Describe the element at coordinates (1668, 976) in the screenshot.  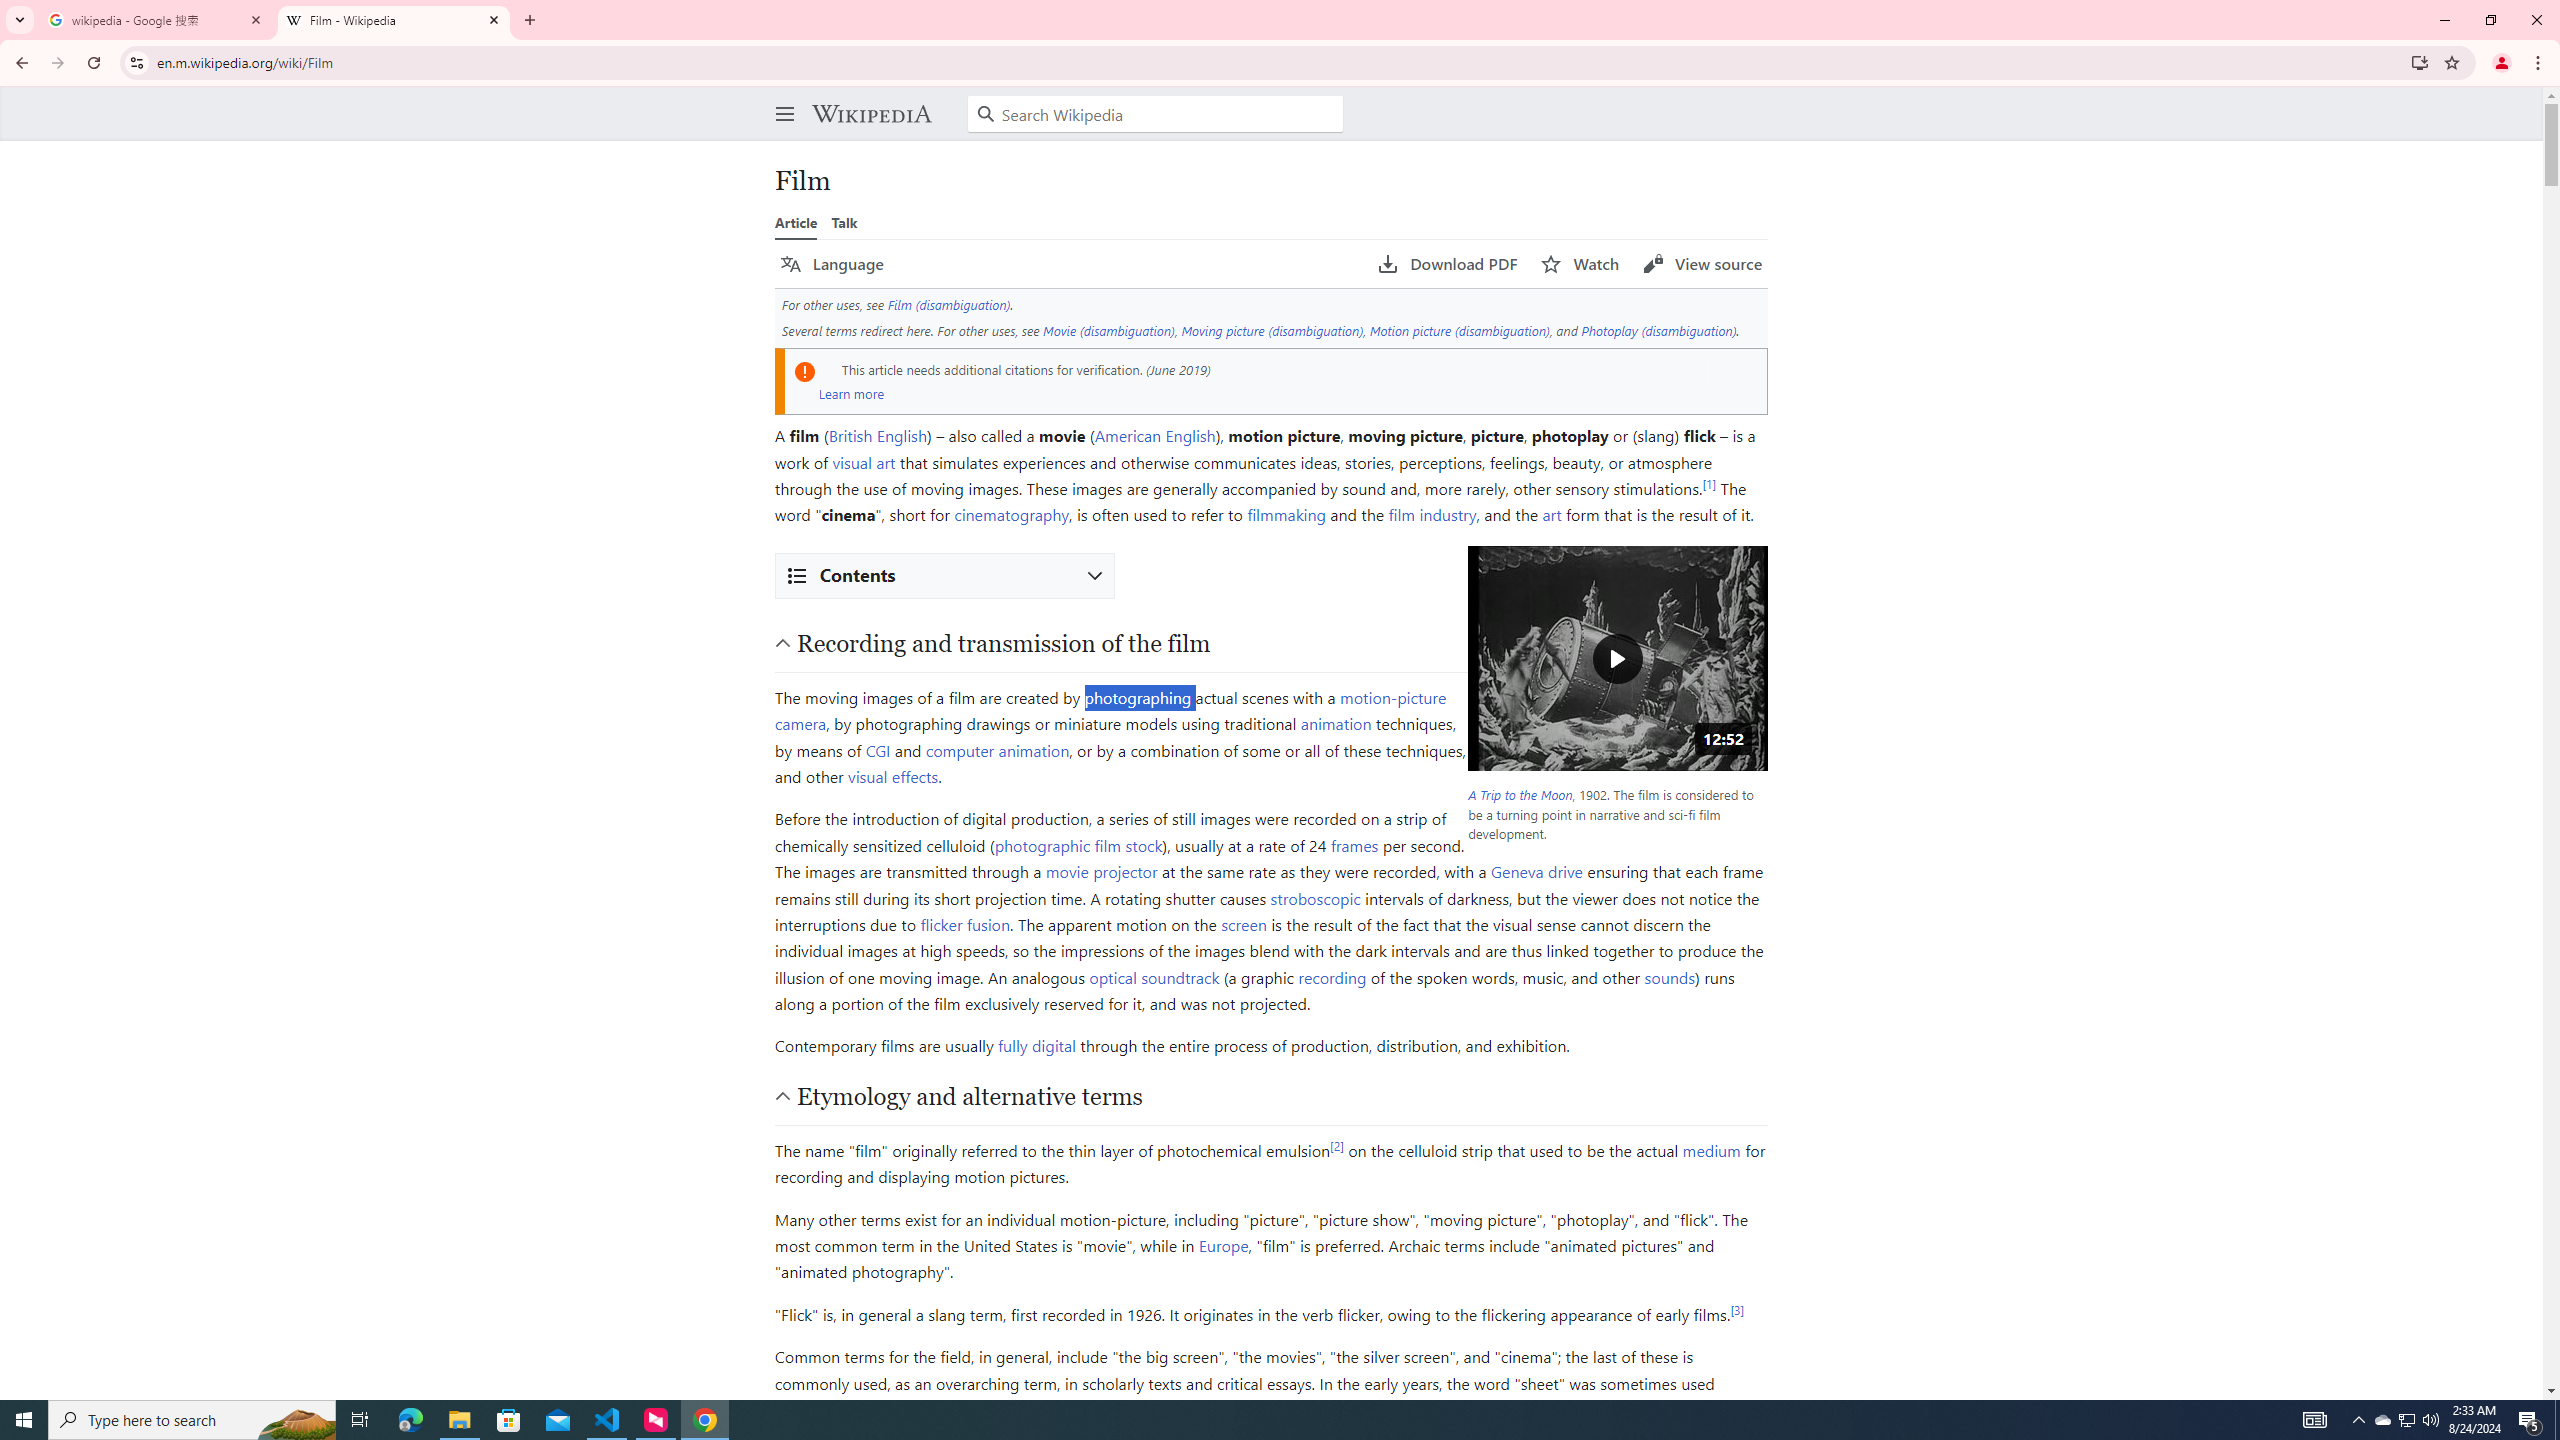
I see `sounds` at that location.